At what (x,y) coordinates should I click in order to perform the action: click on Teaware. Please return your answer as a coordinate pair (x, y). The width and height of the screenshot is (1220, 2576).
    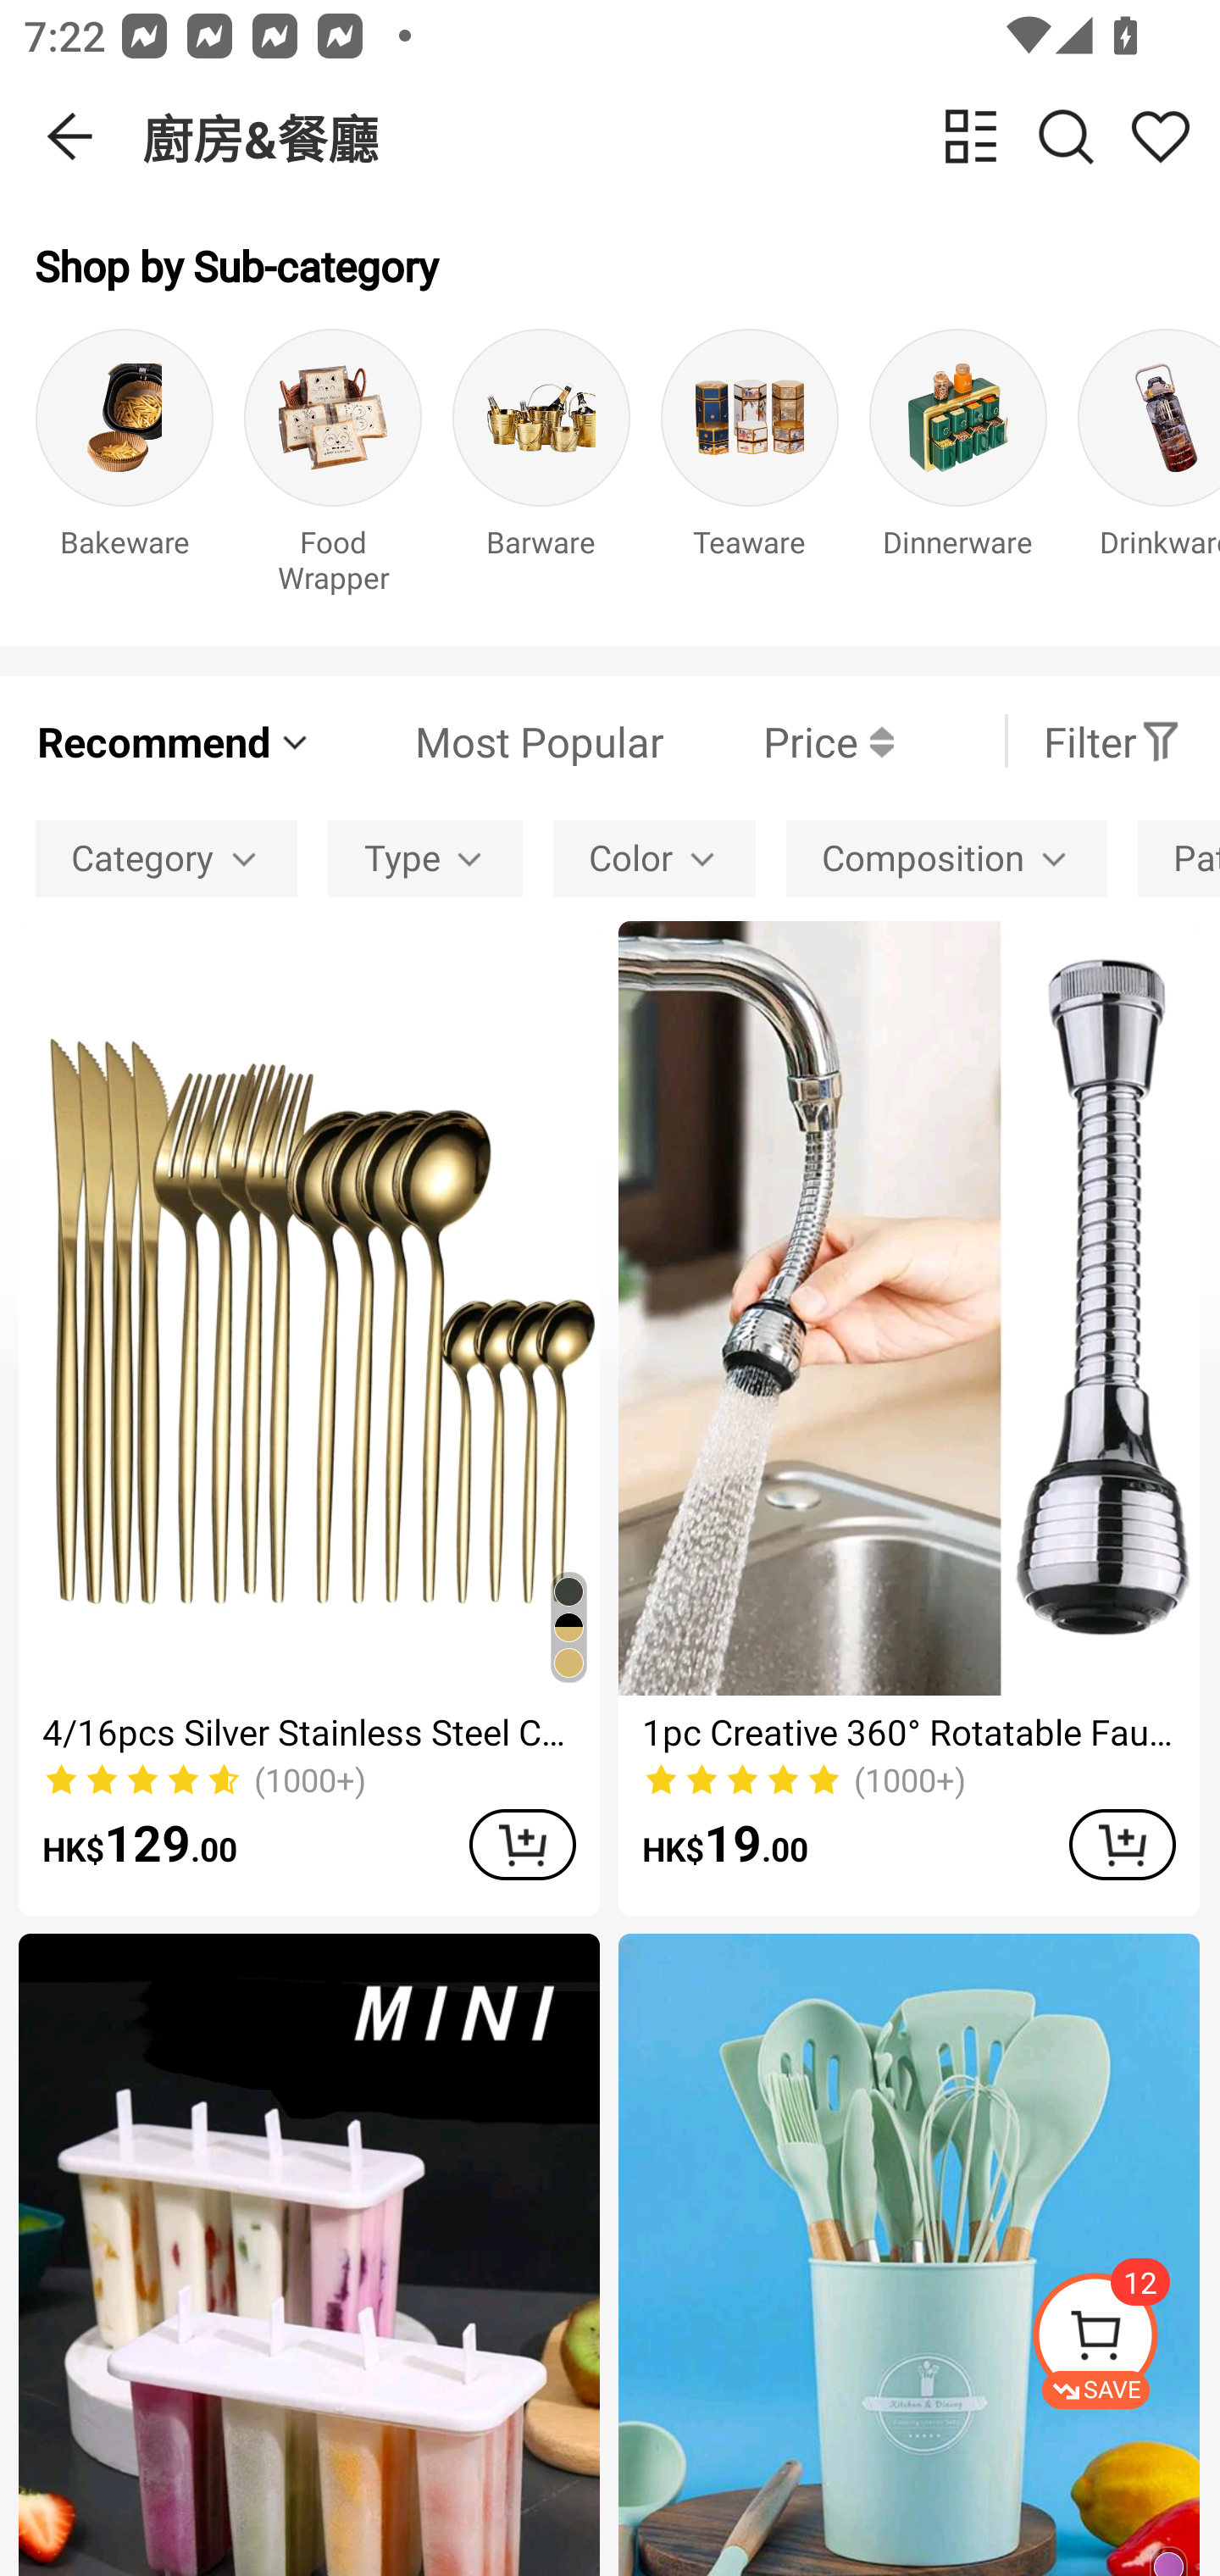
    Looking at the image, I should click on (750, 469).